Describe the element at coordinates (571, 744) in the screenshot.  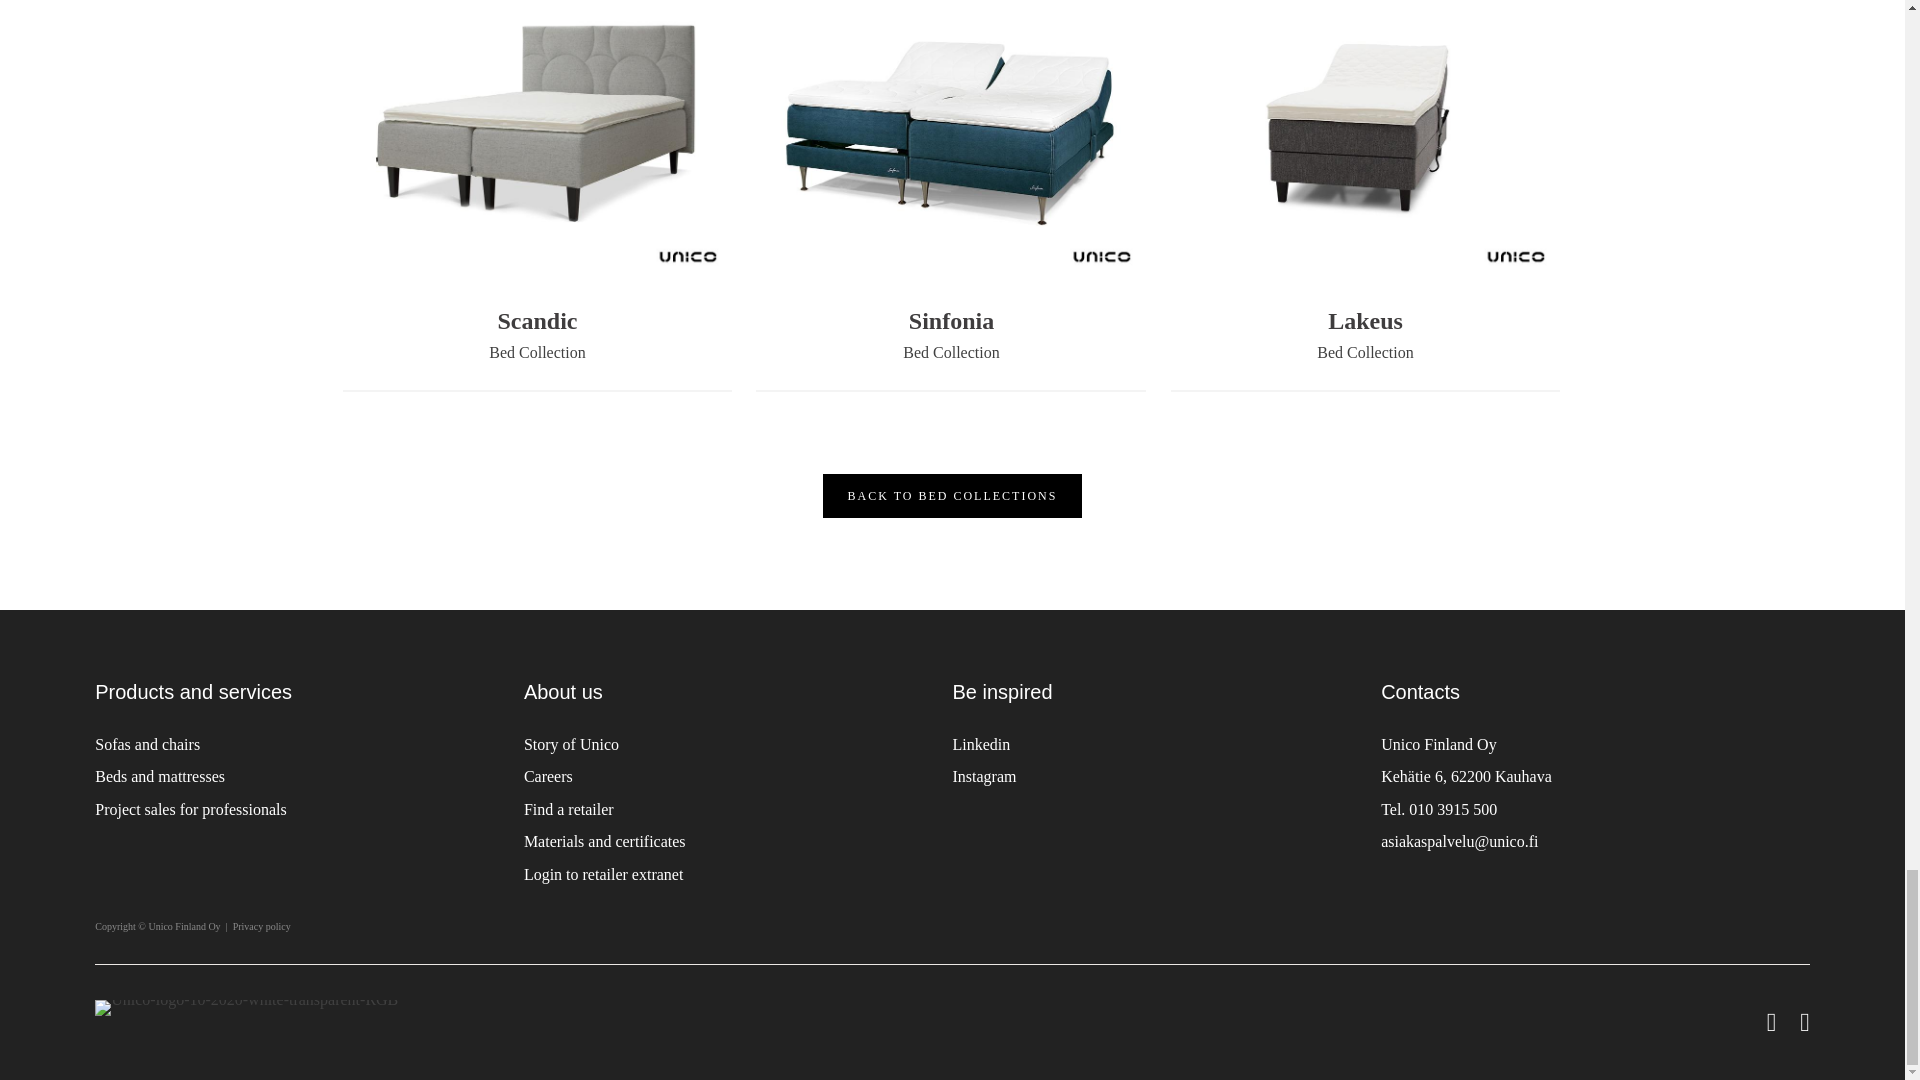
I see `Story of Unico` at that location.